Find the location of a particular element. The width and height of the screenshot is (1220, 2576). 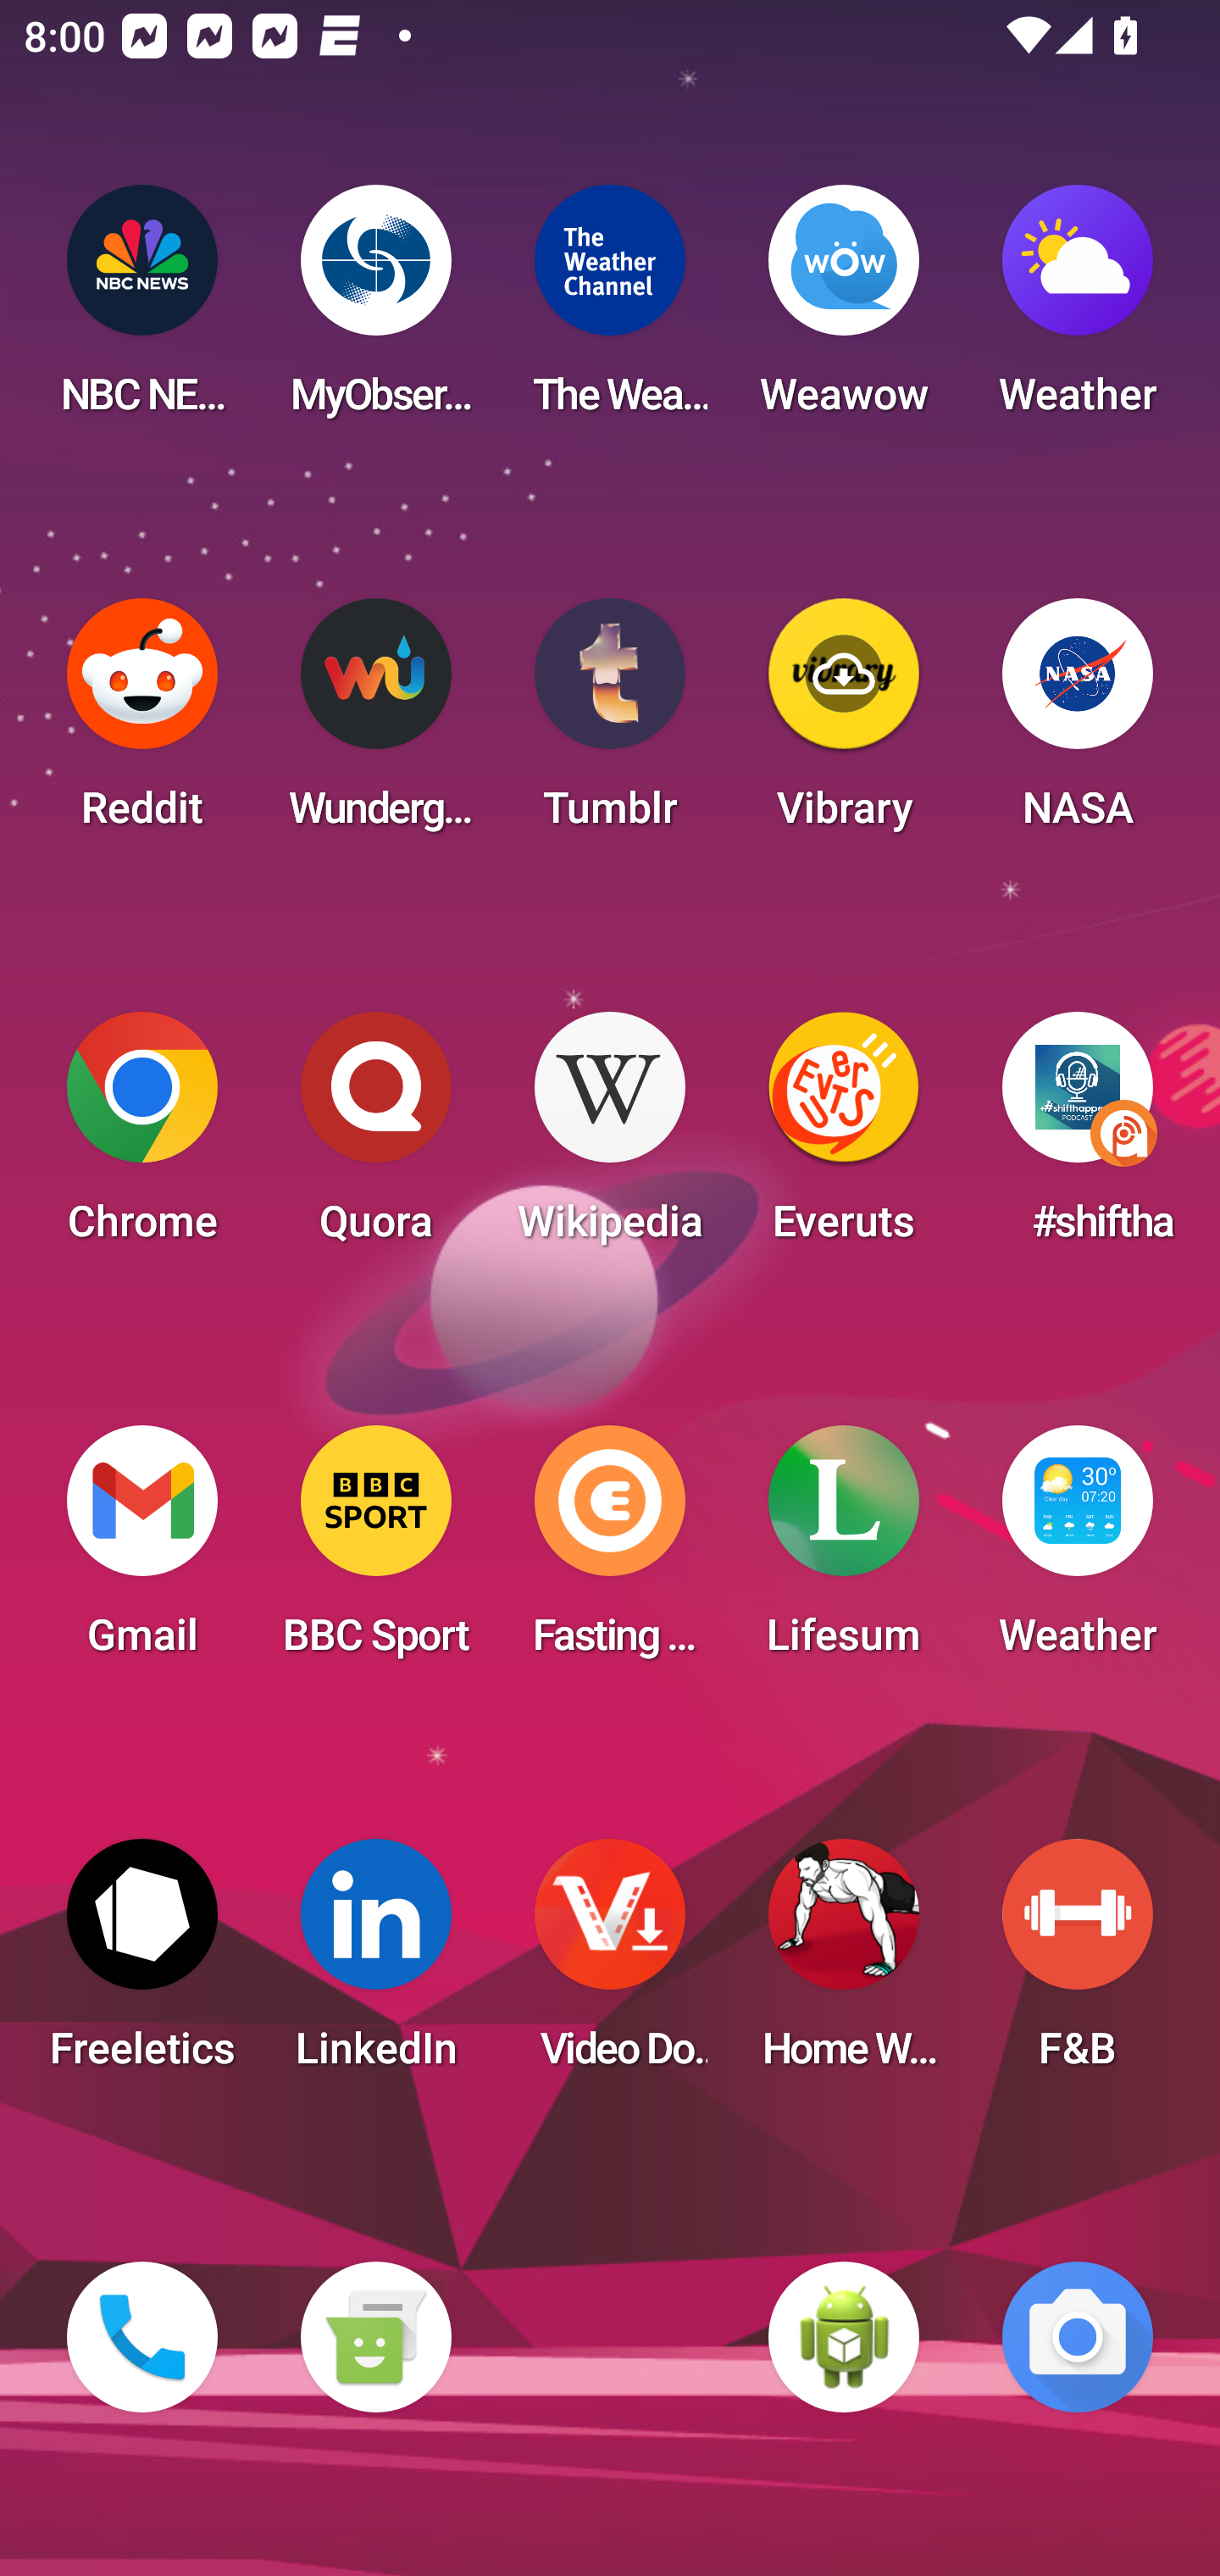

Weawow is located at coordinates (844, 310).